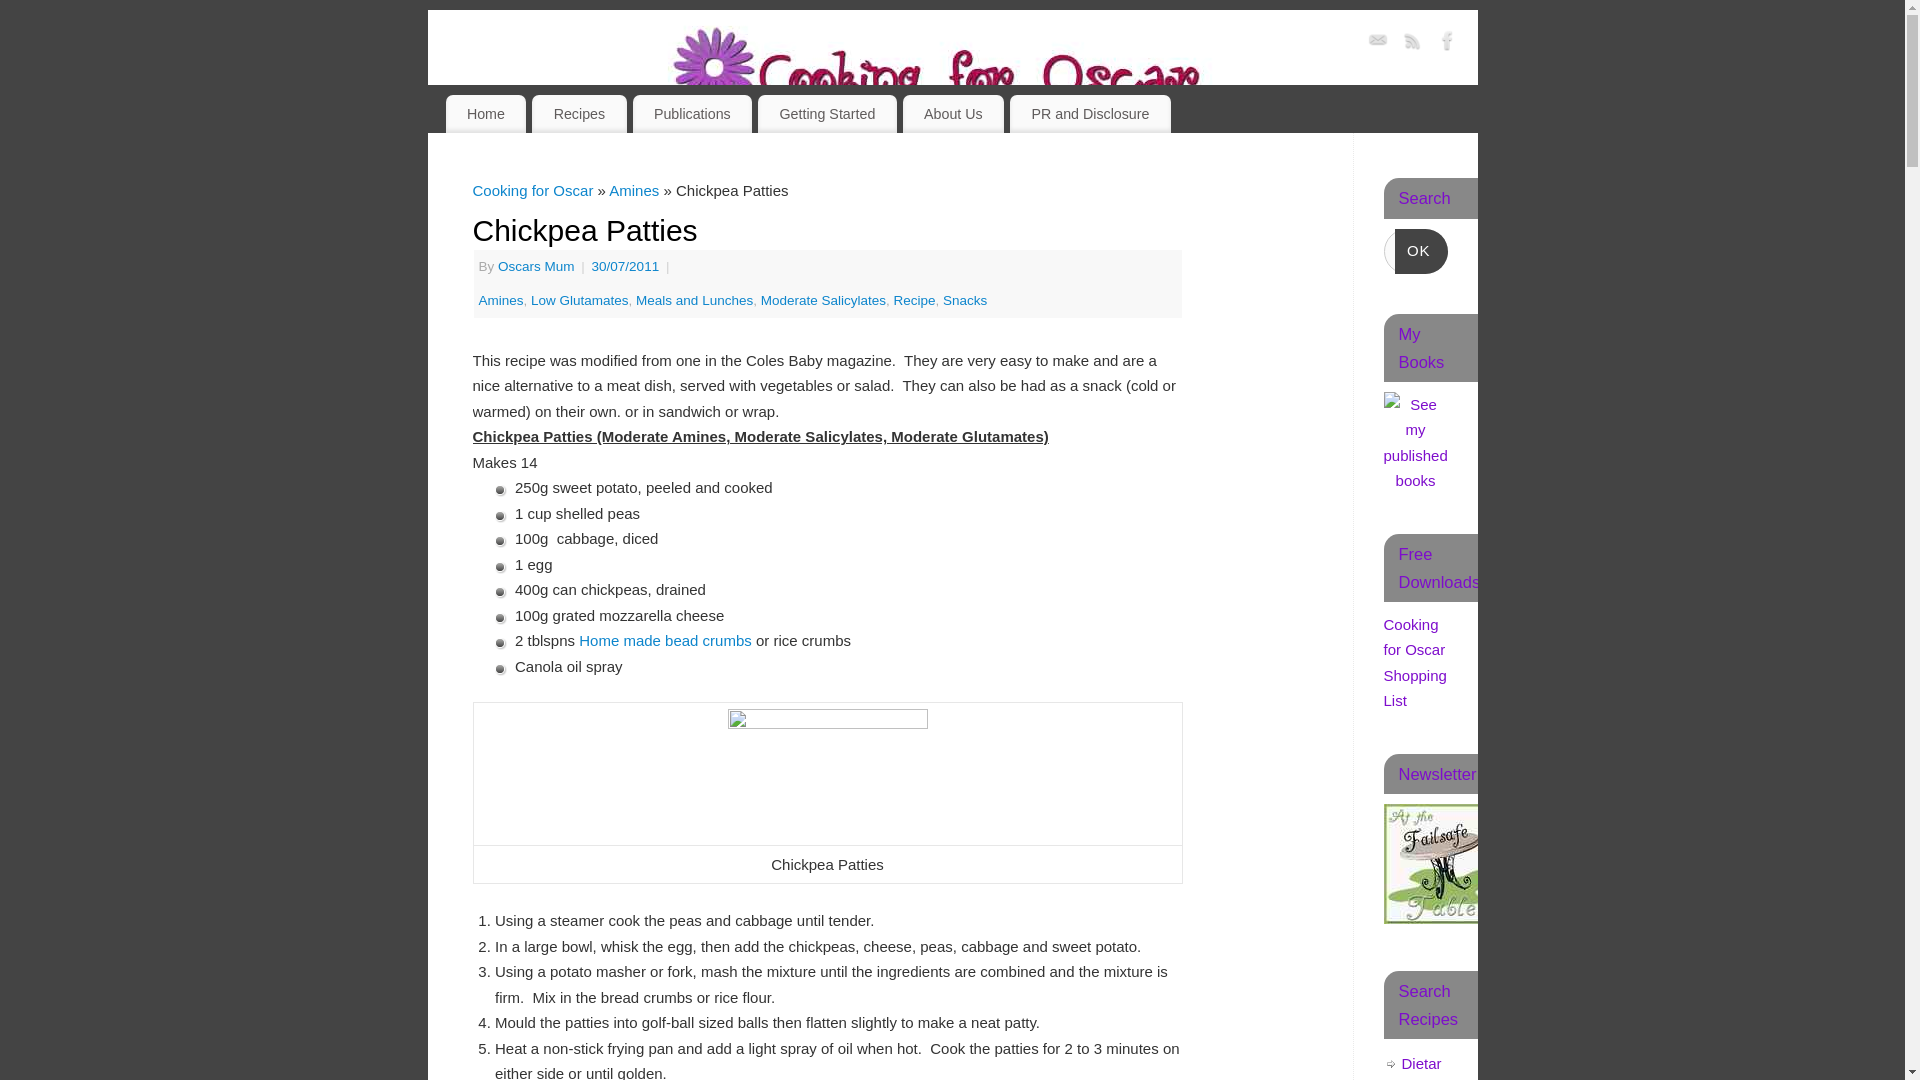 This screenshot has height=1080, width=1920. What do you see at coordinates (692, 114) in the screenshot?
I see `Publications` at bounding box center [692, 114].